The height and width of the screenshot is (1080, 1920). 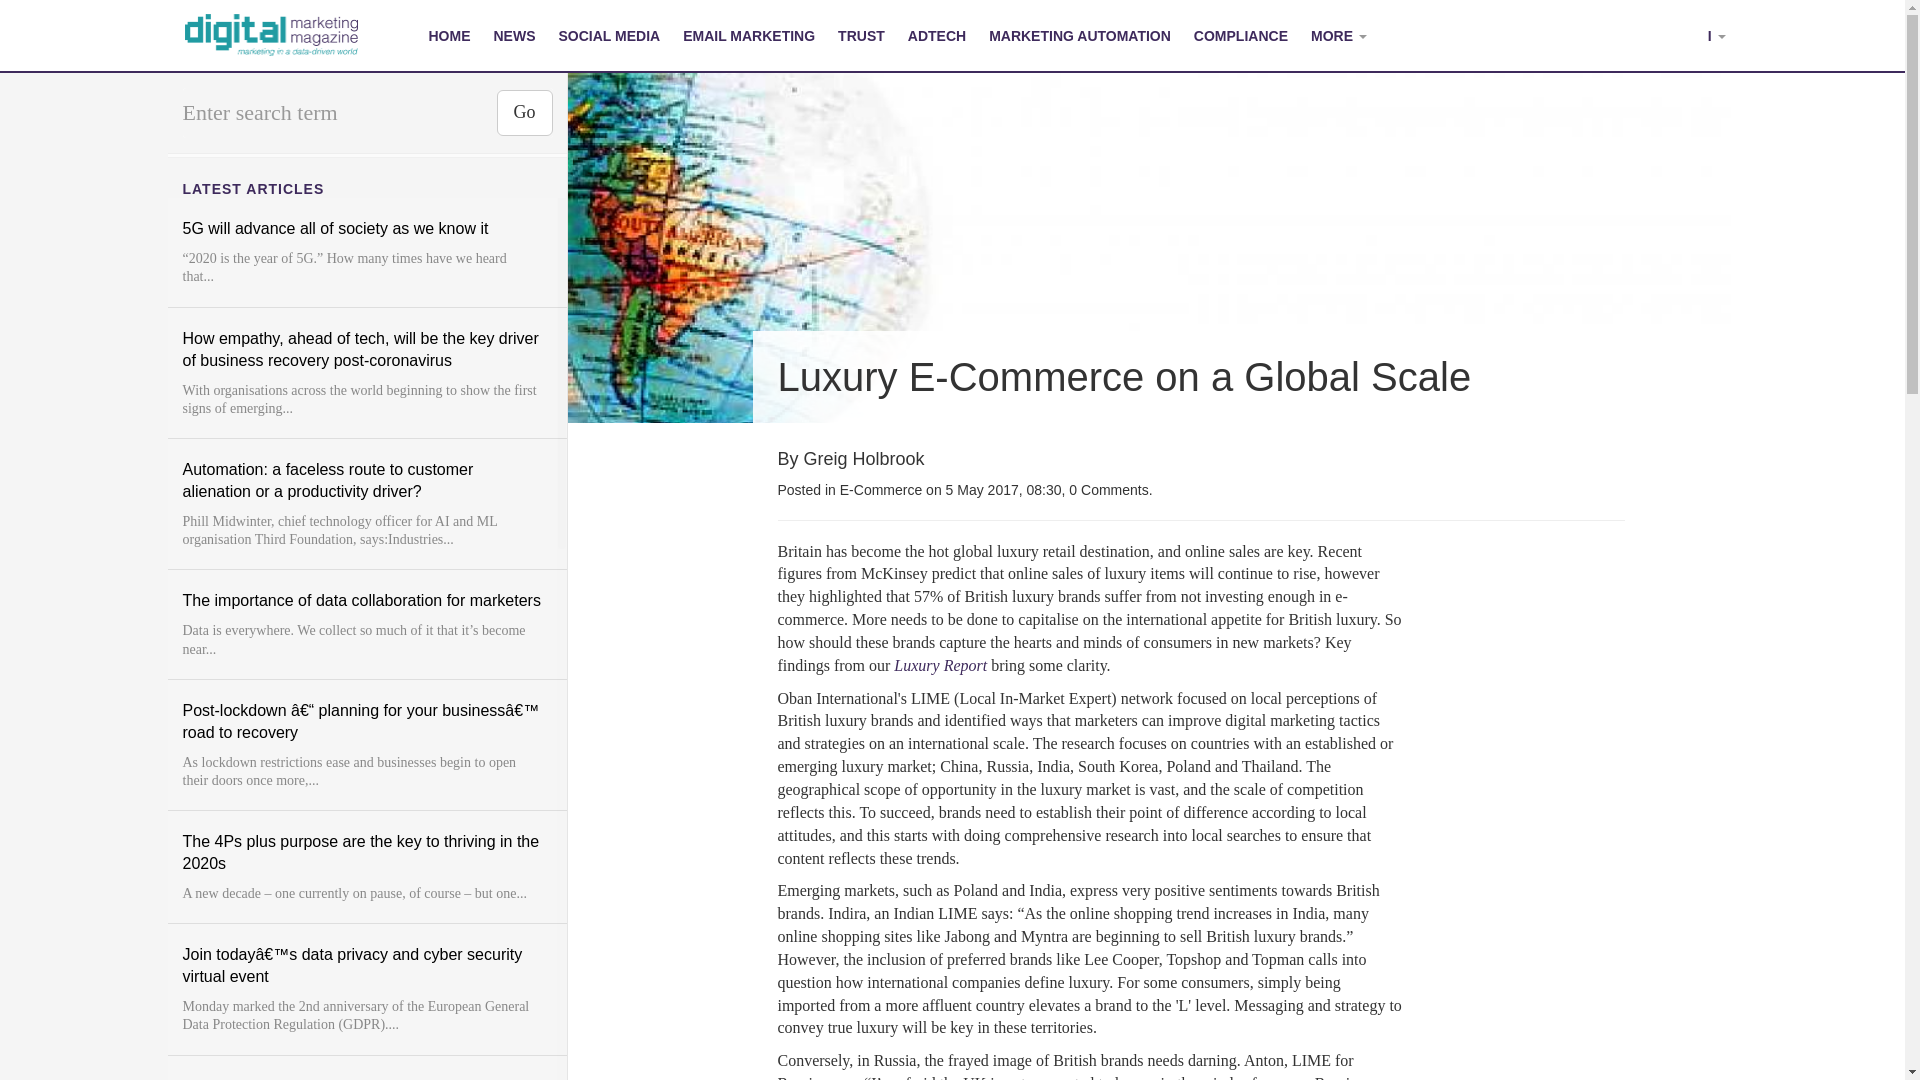 I want to click on Go, so click(x=524, y=112).